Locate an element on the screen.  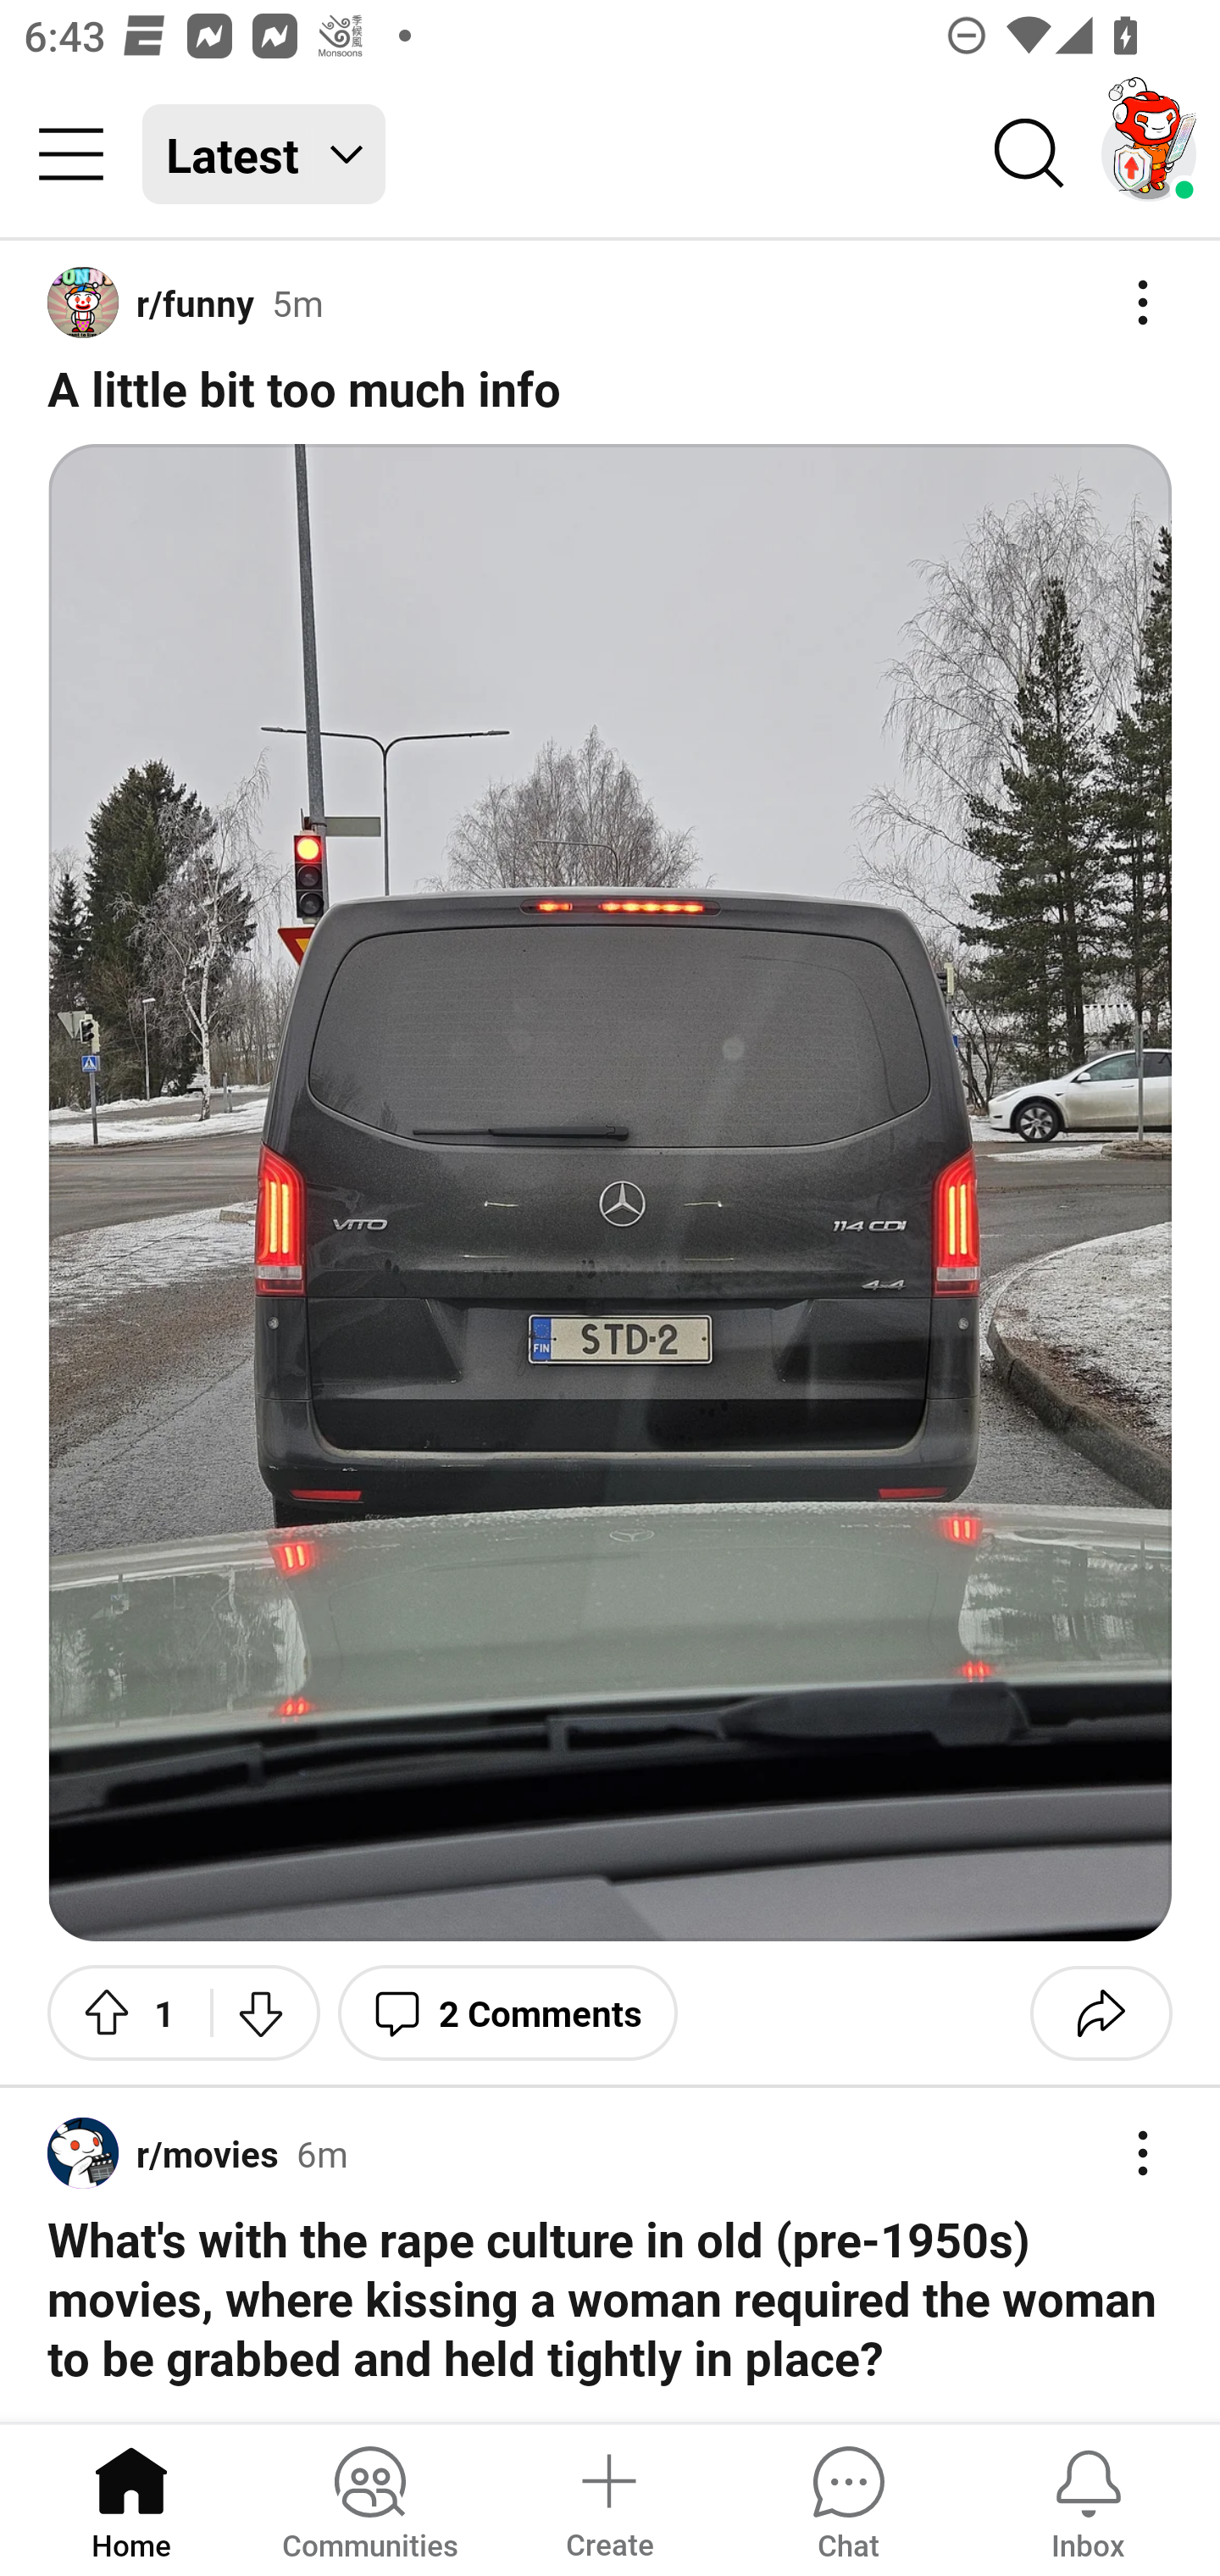
Home is located at coordinates (131, 2498).